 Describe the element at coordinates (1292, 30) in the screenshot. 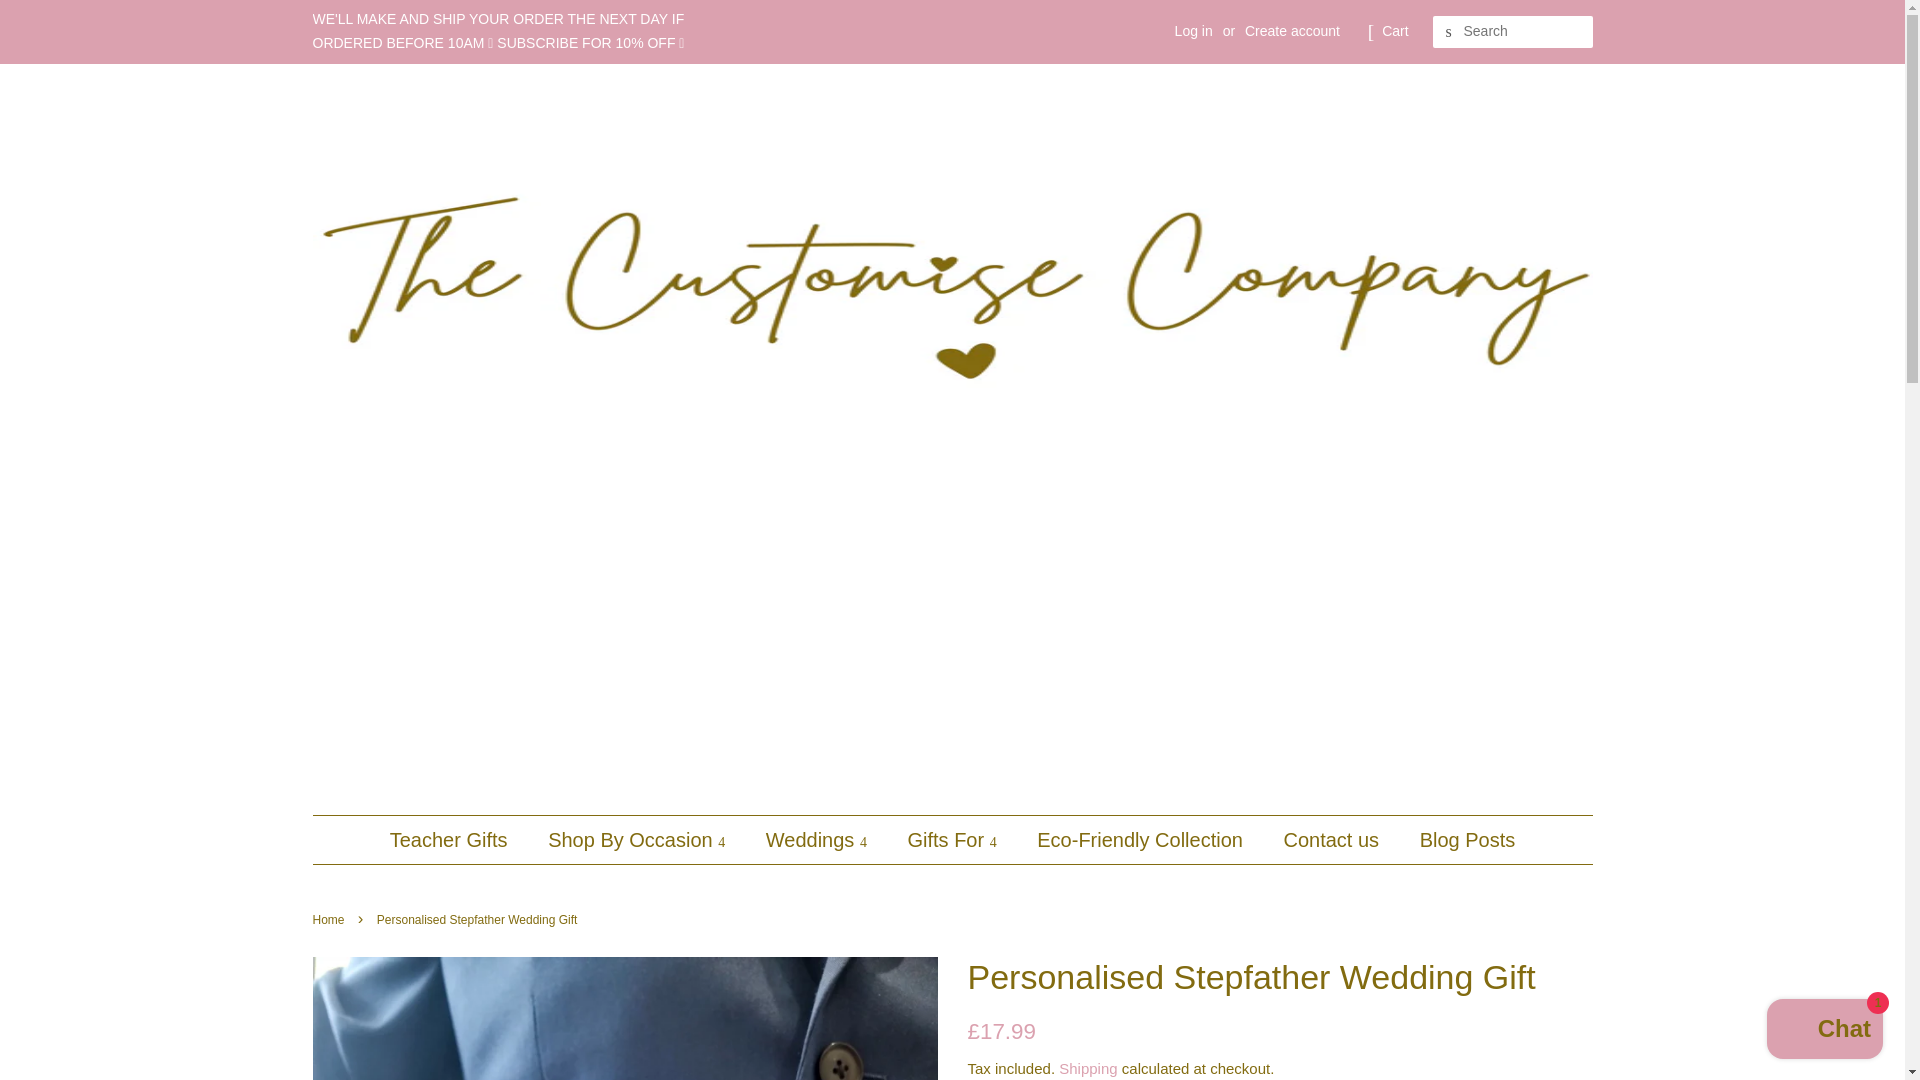

I see `Create account` at that location.